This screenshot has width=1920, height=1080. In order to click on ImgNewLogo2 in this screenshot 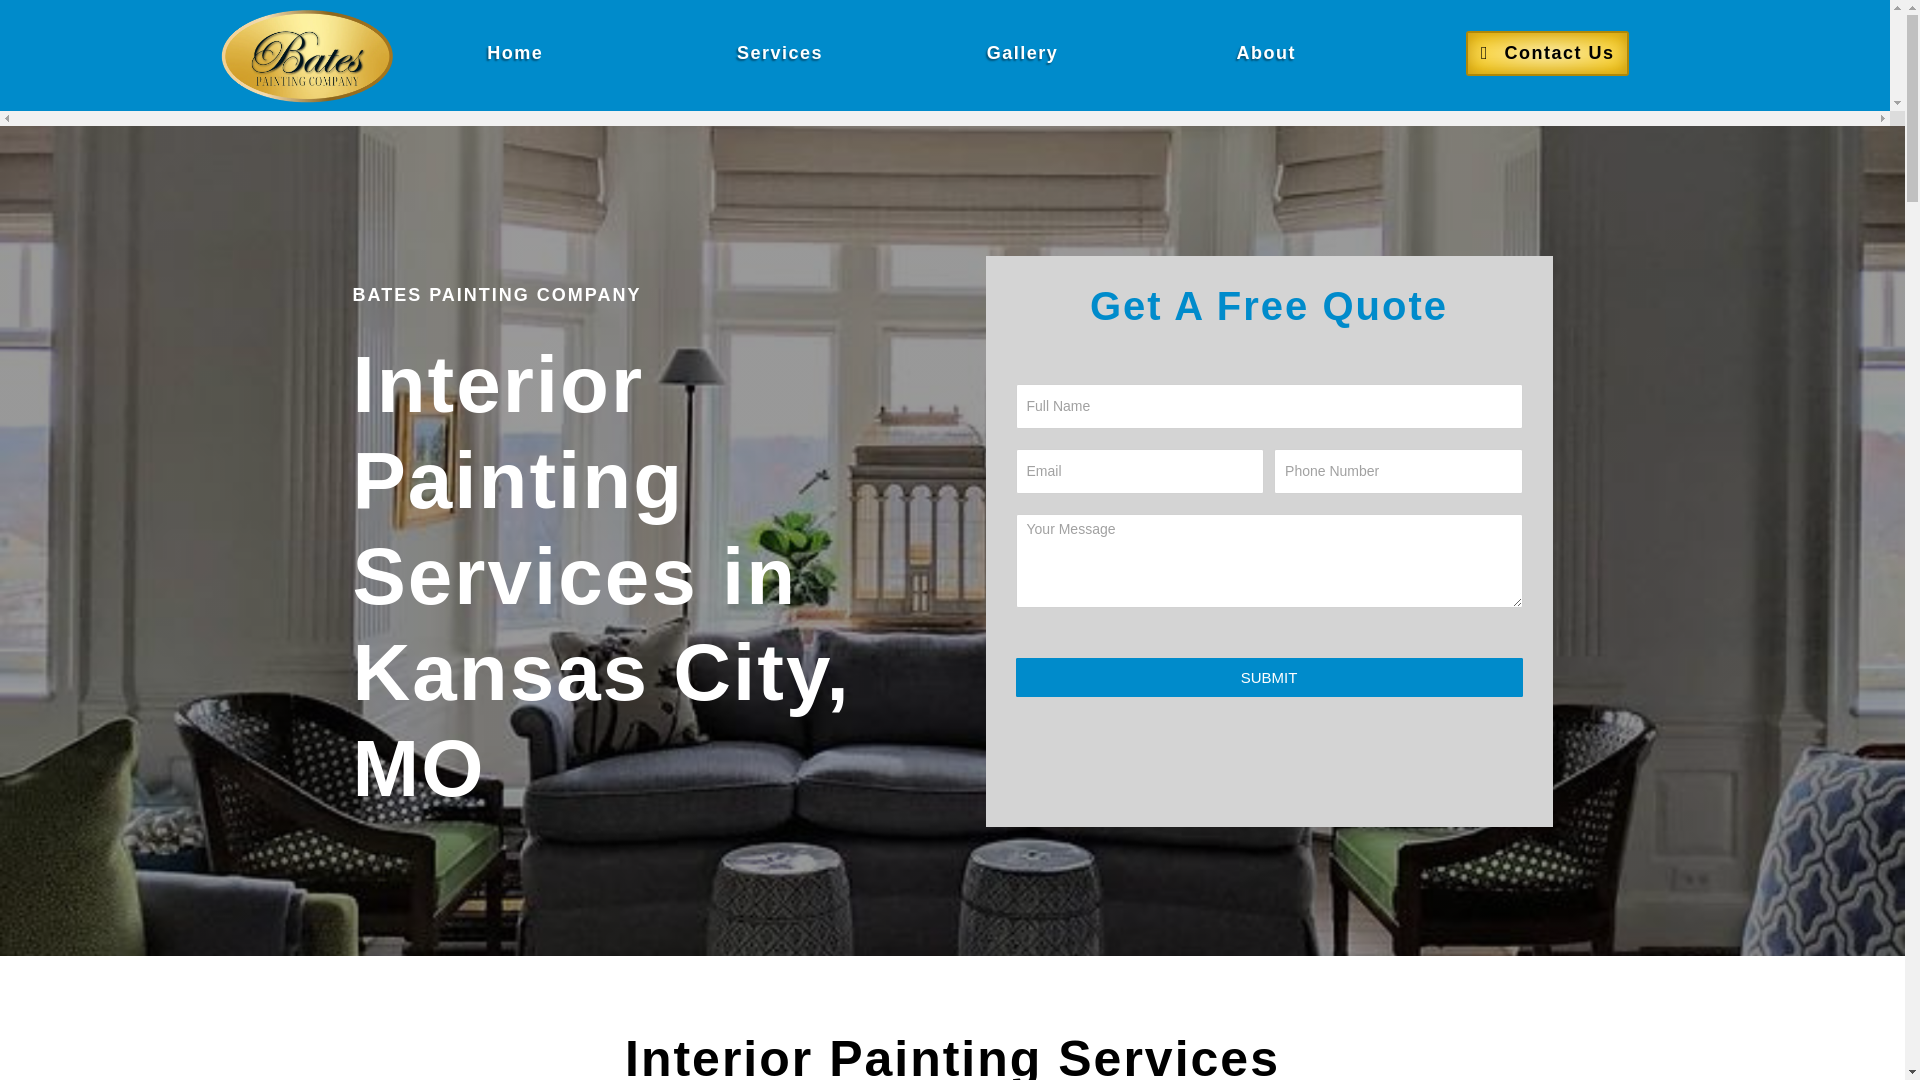, I will do `click(306, 56)`.